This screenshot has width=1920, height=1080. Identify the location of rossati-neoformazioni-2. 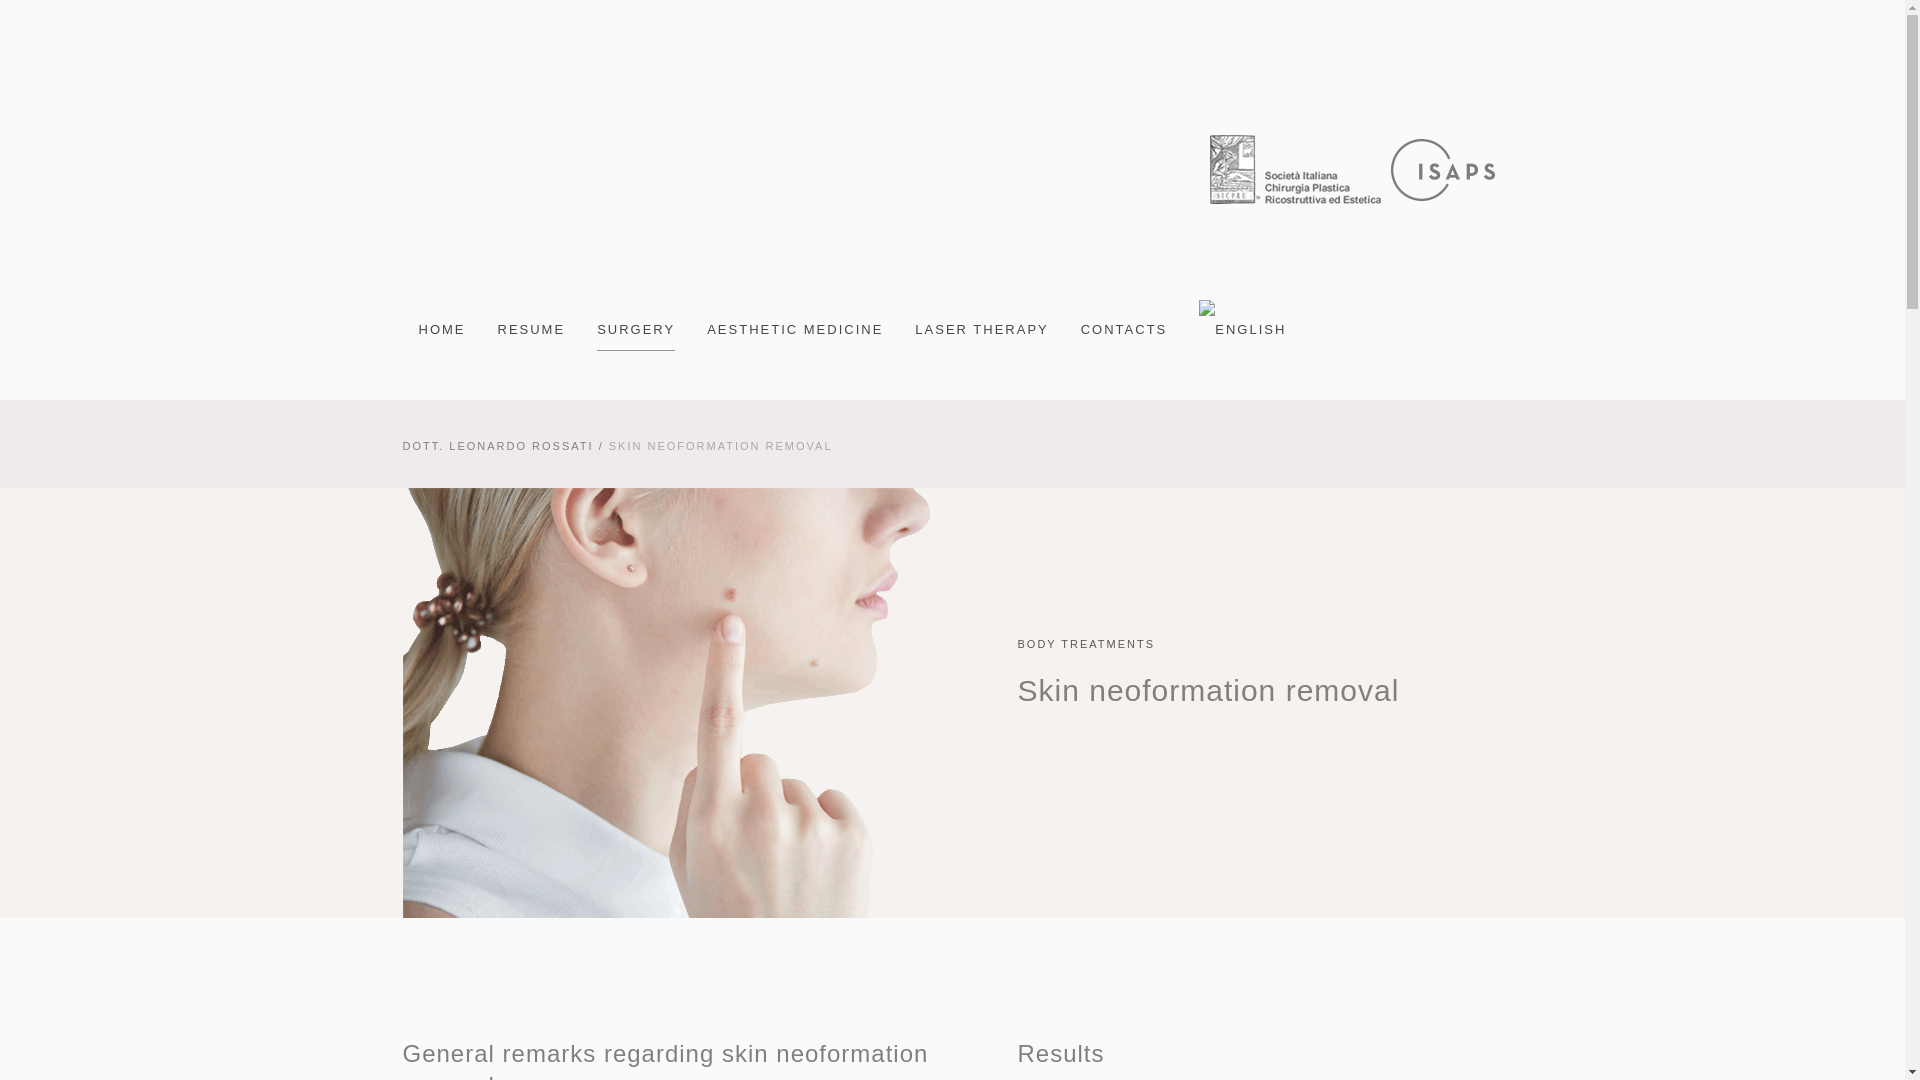
(668, 703).